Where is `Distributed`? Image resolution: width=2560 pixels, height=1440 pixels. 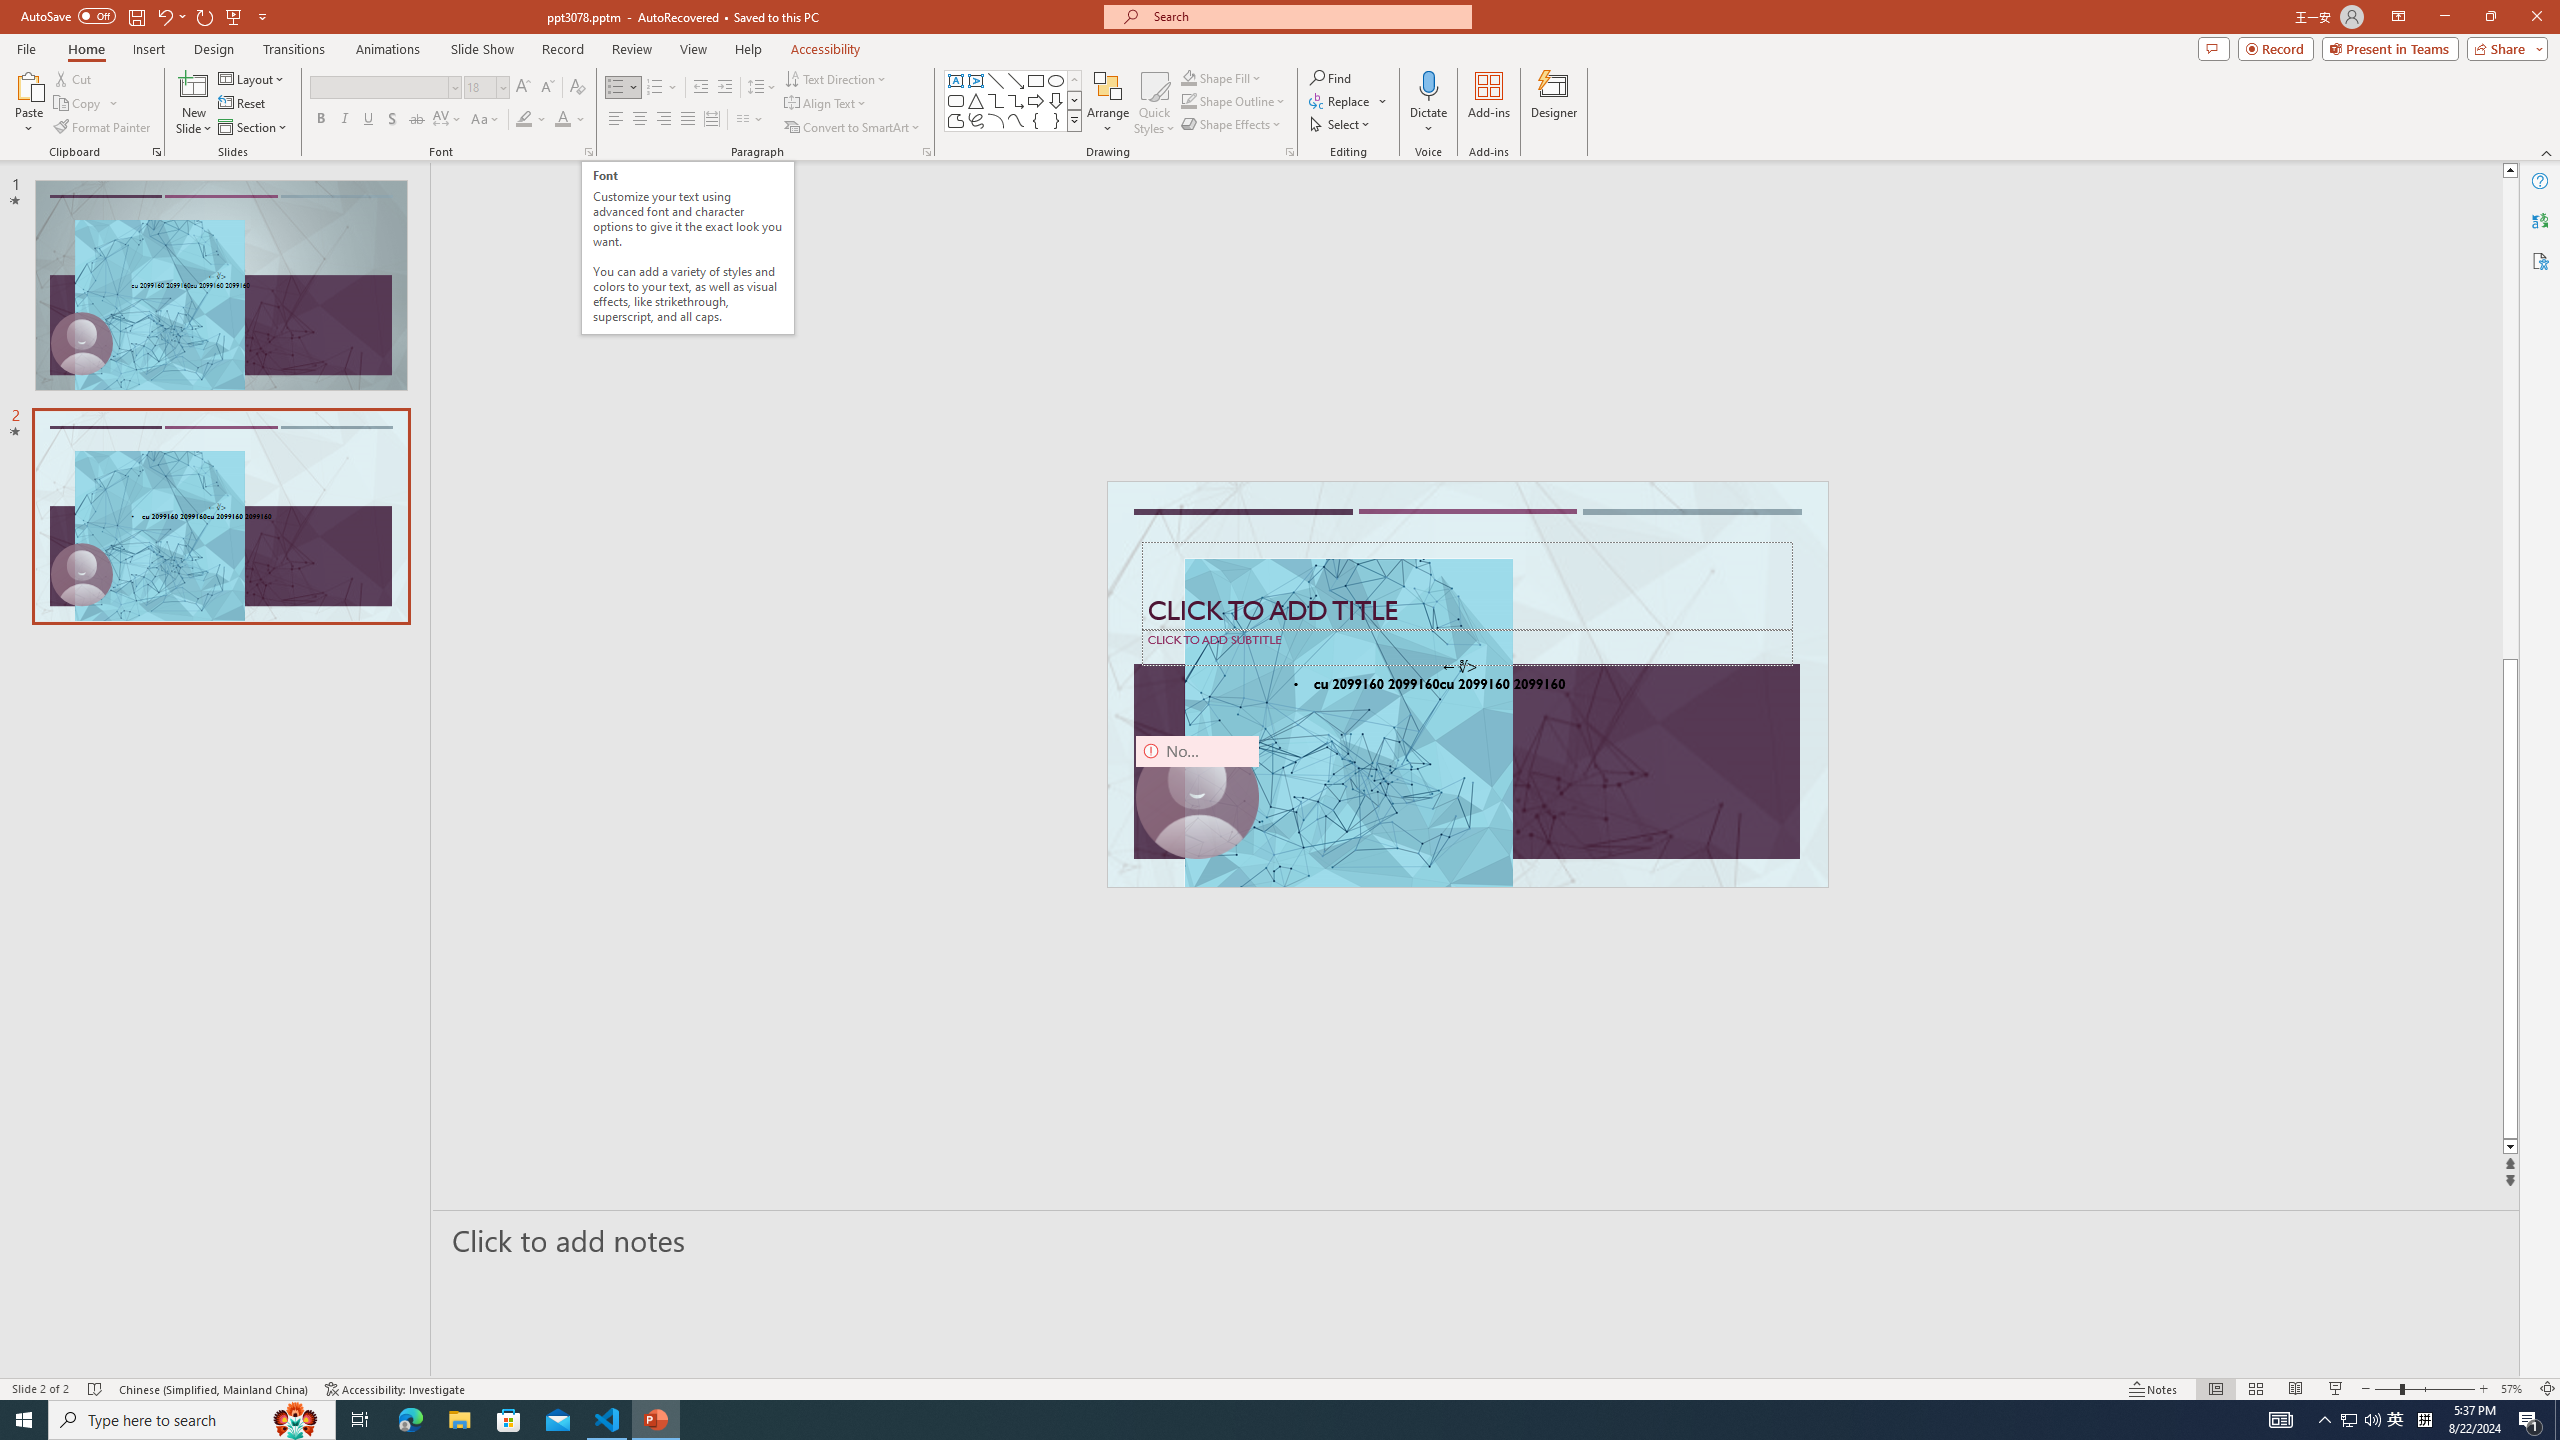
Distributed is located at coordinates (711, 120).